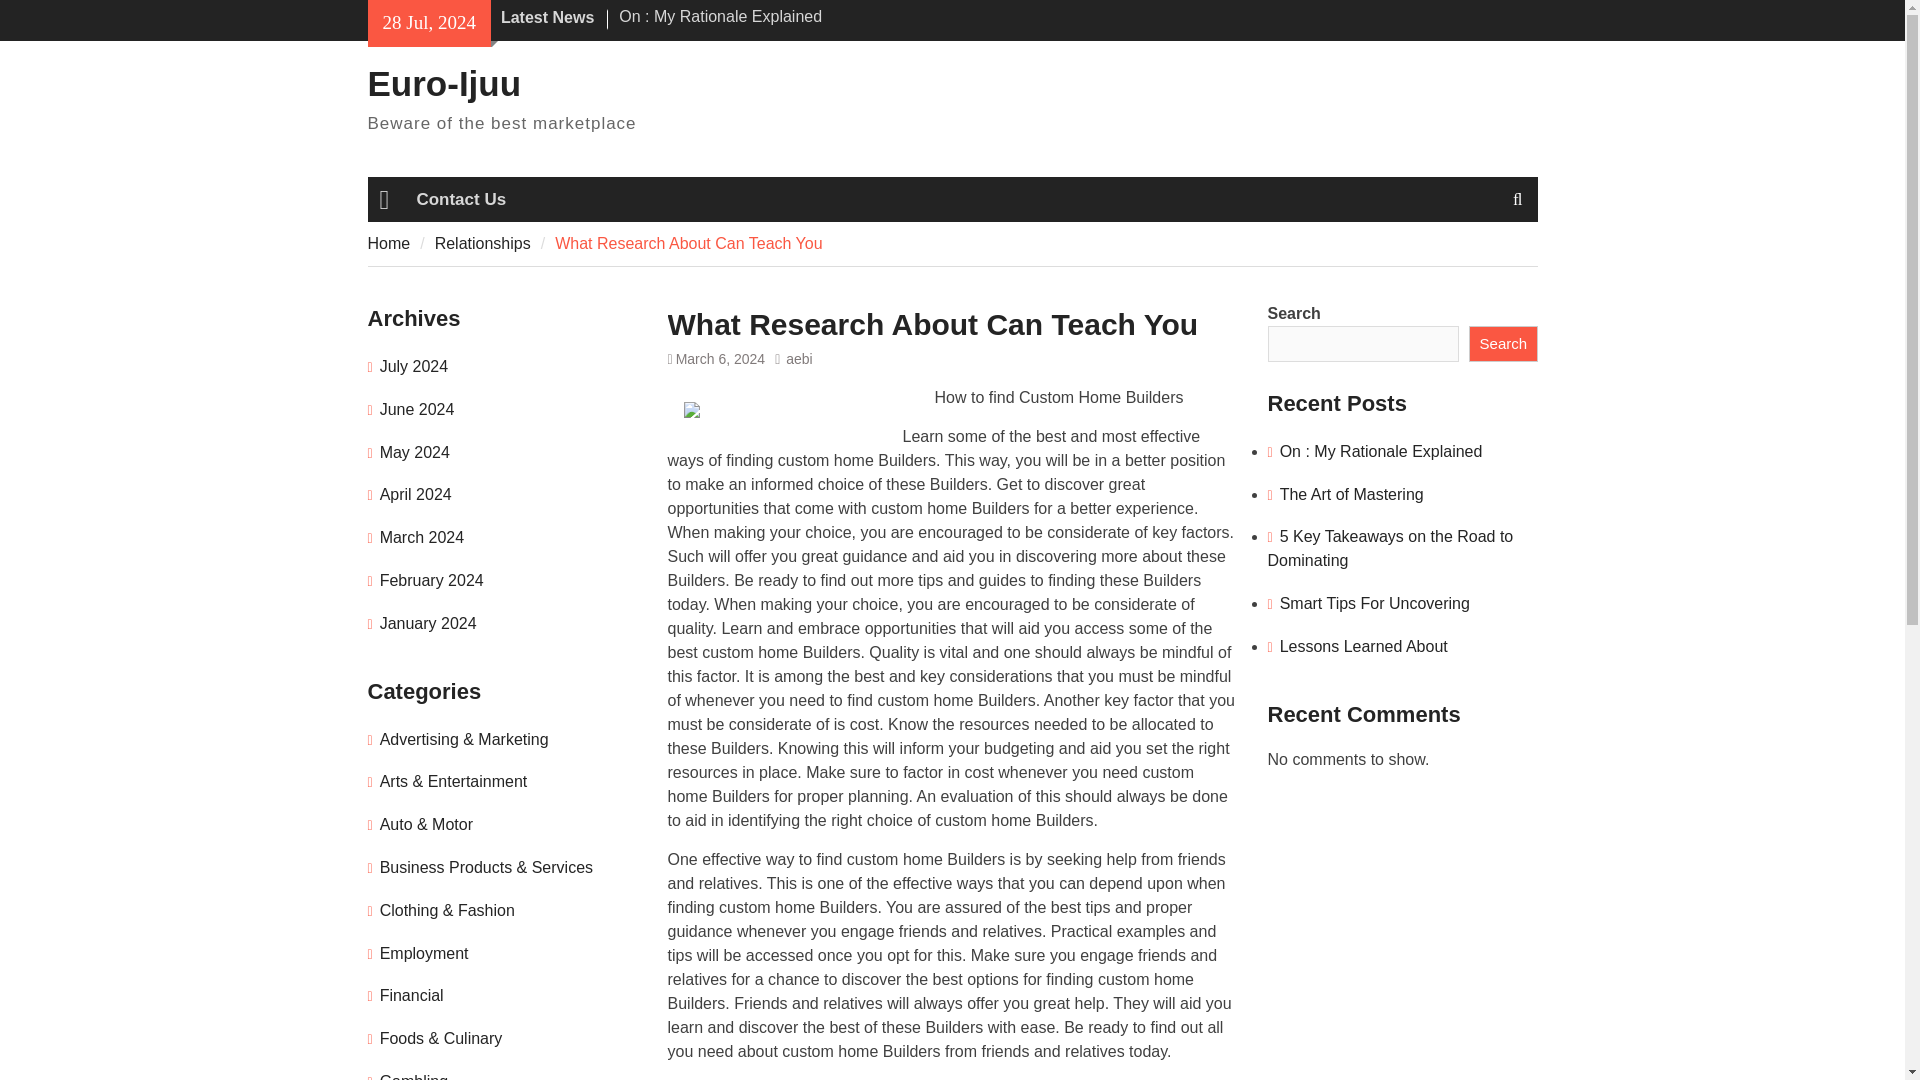  Describe the element at coordinates (424, 954) in the screenshot. I see `Employment` at that location.